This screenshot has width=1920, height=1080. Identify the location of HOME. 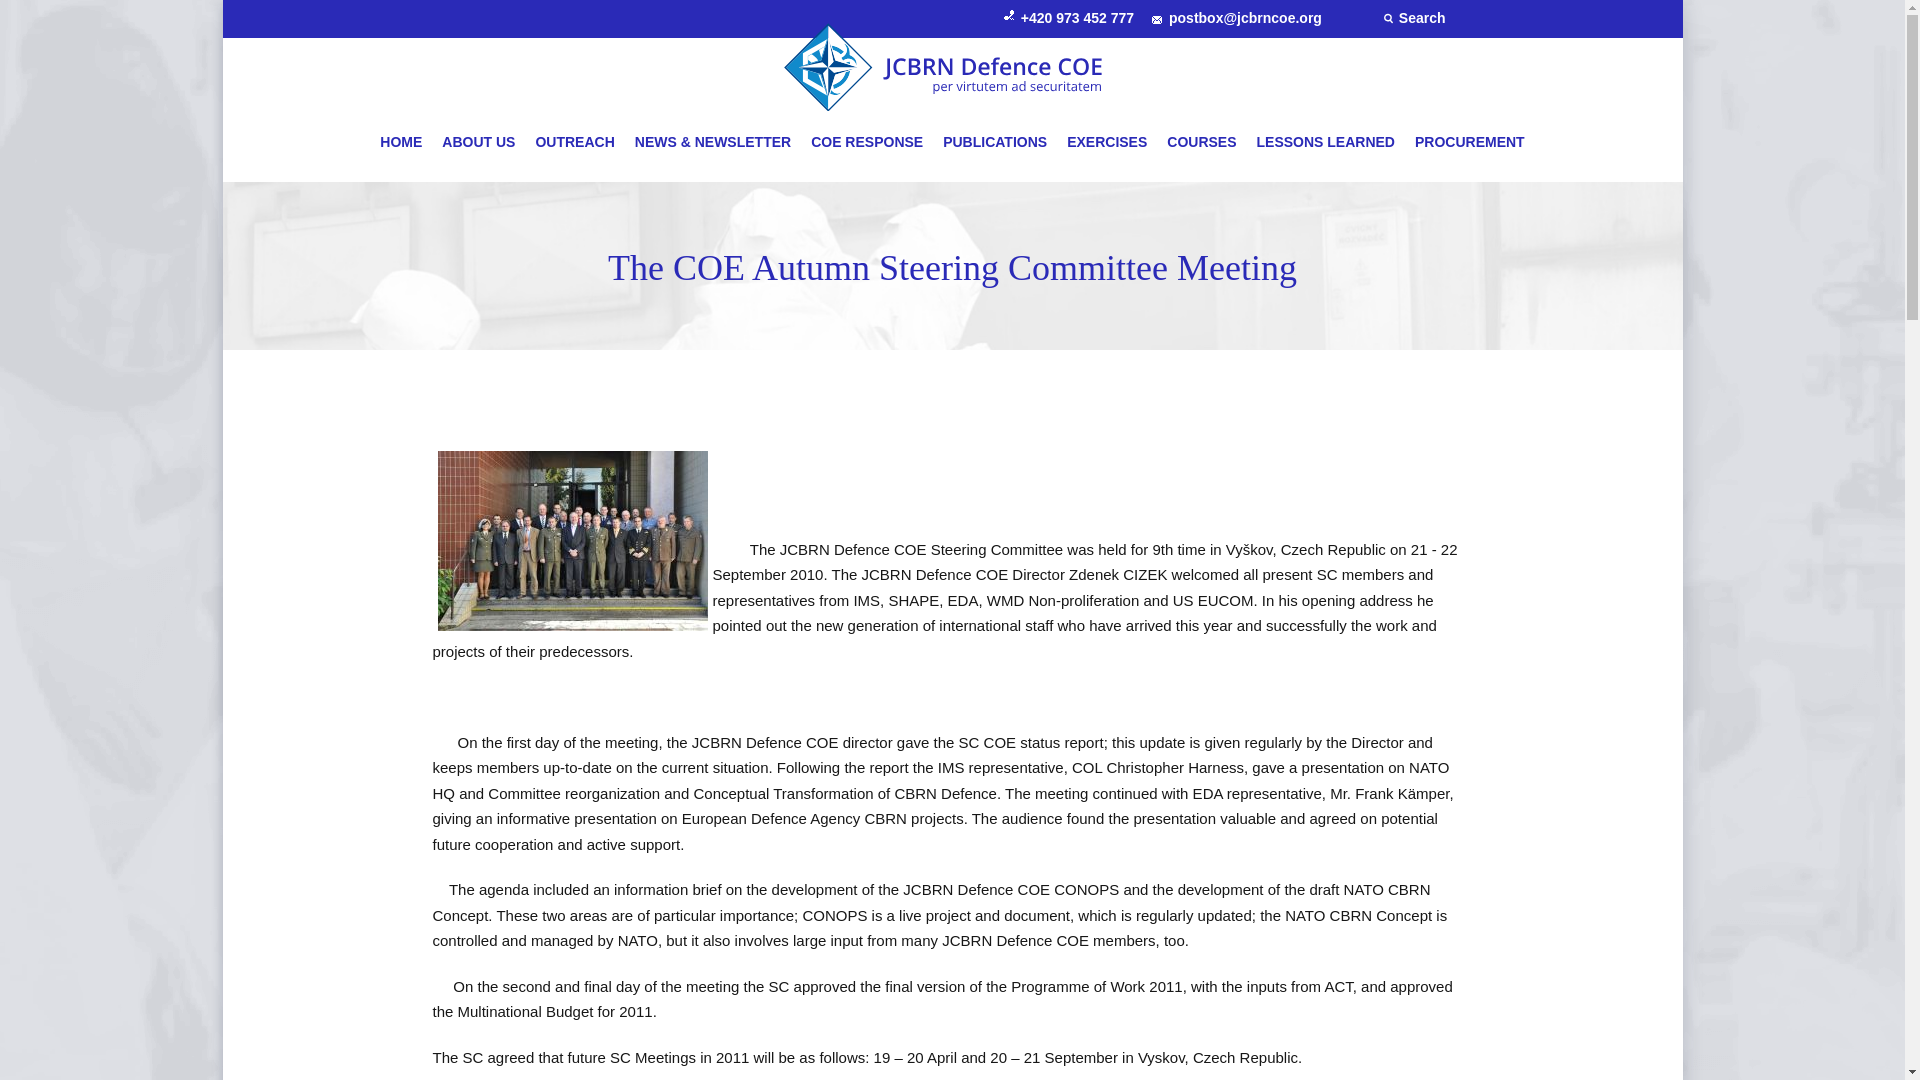
(406, 142).